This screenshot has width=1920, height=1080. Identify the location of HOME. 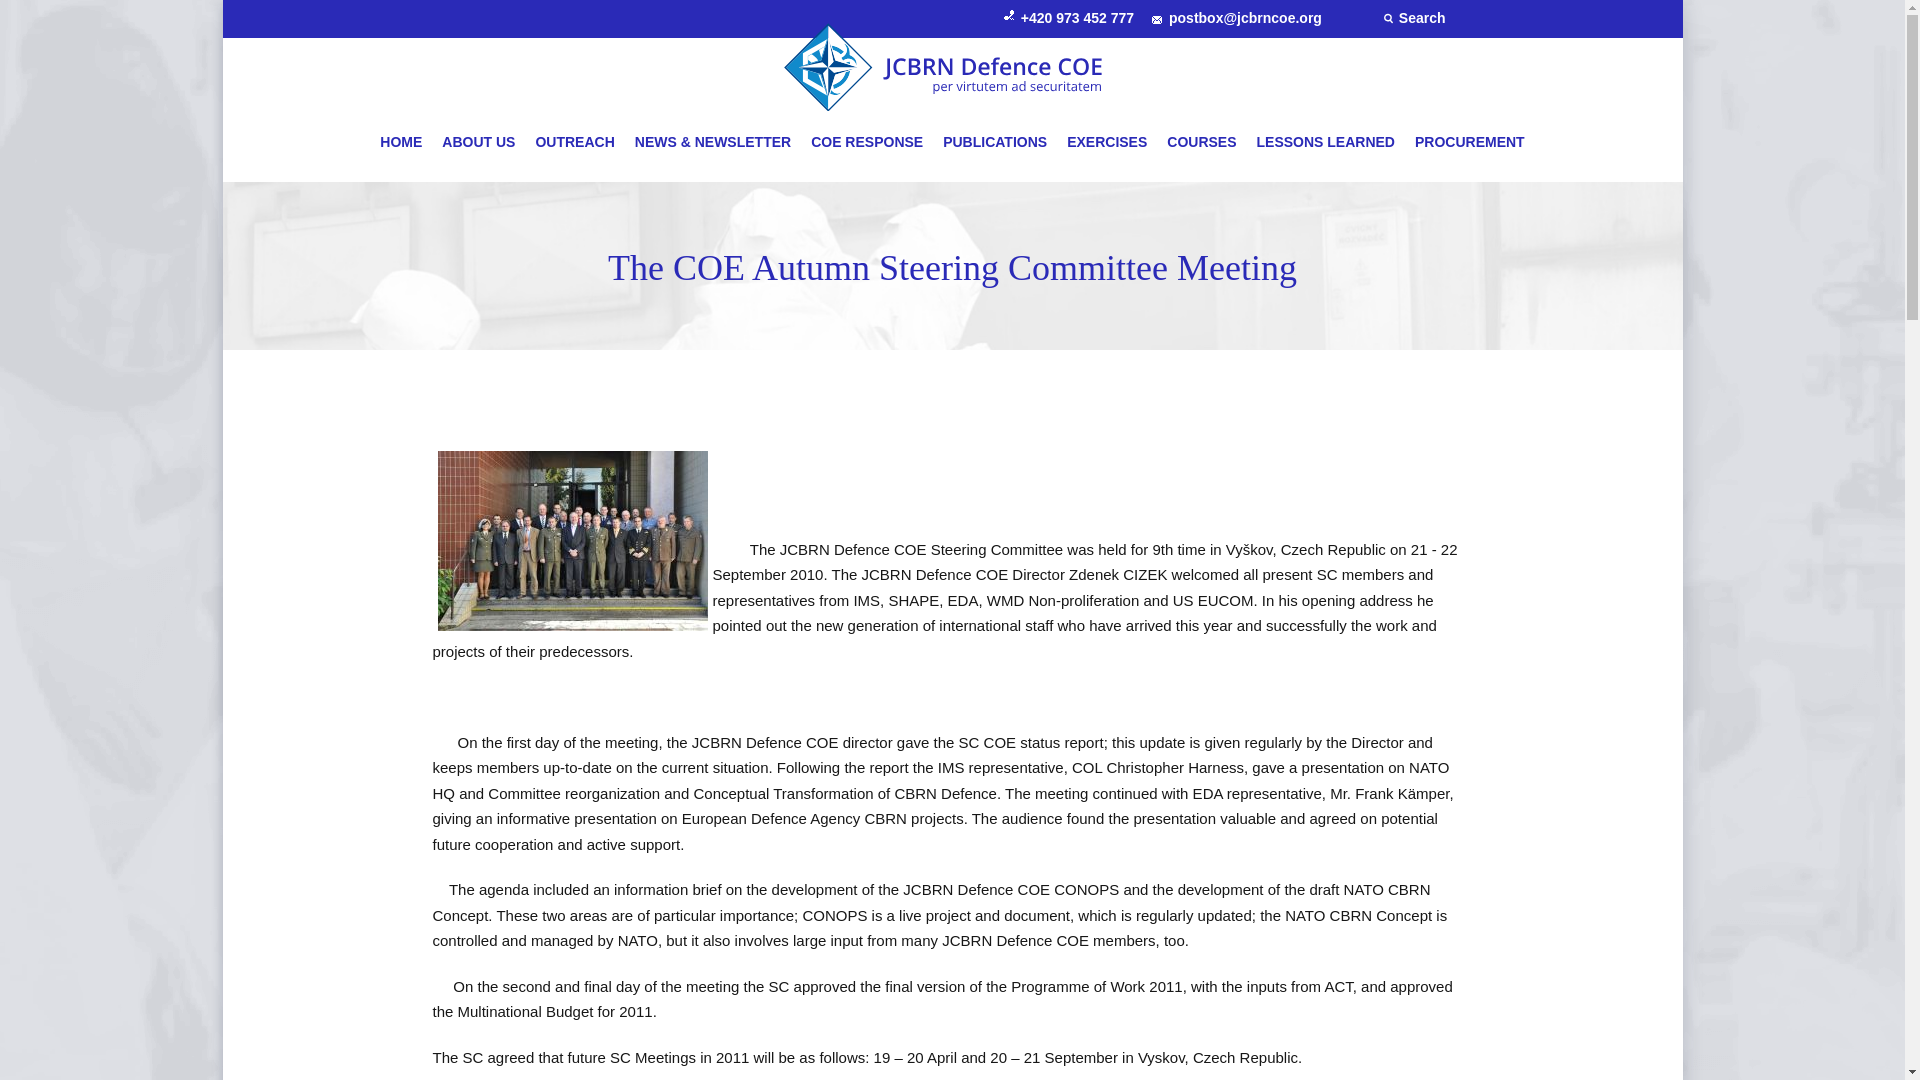
(406, 142).